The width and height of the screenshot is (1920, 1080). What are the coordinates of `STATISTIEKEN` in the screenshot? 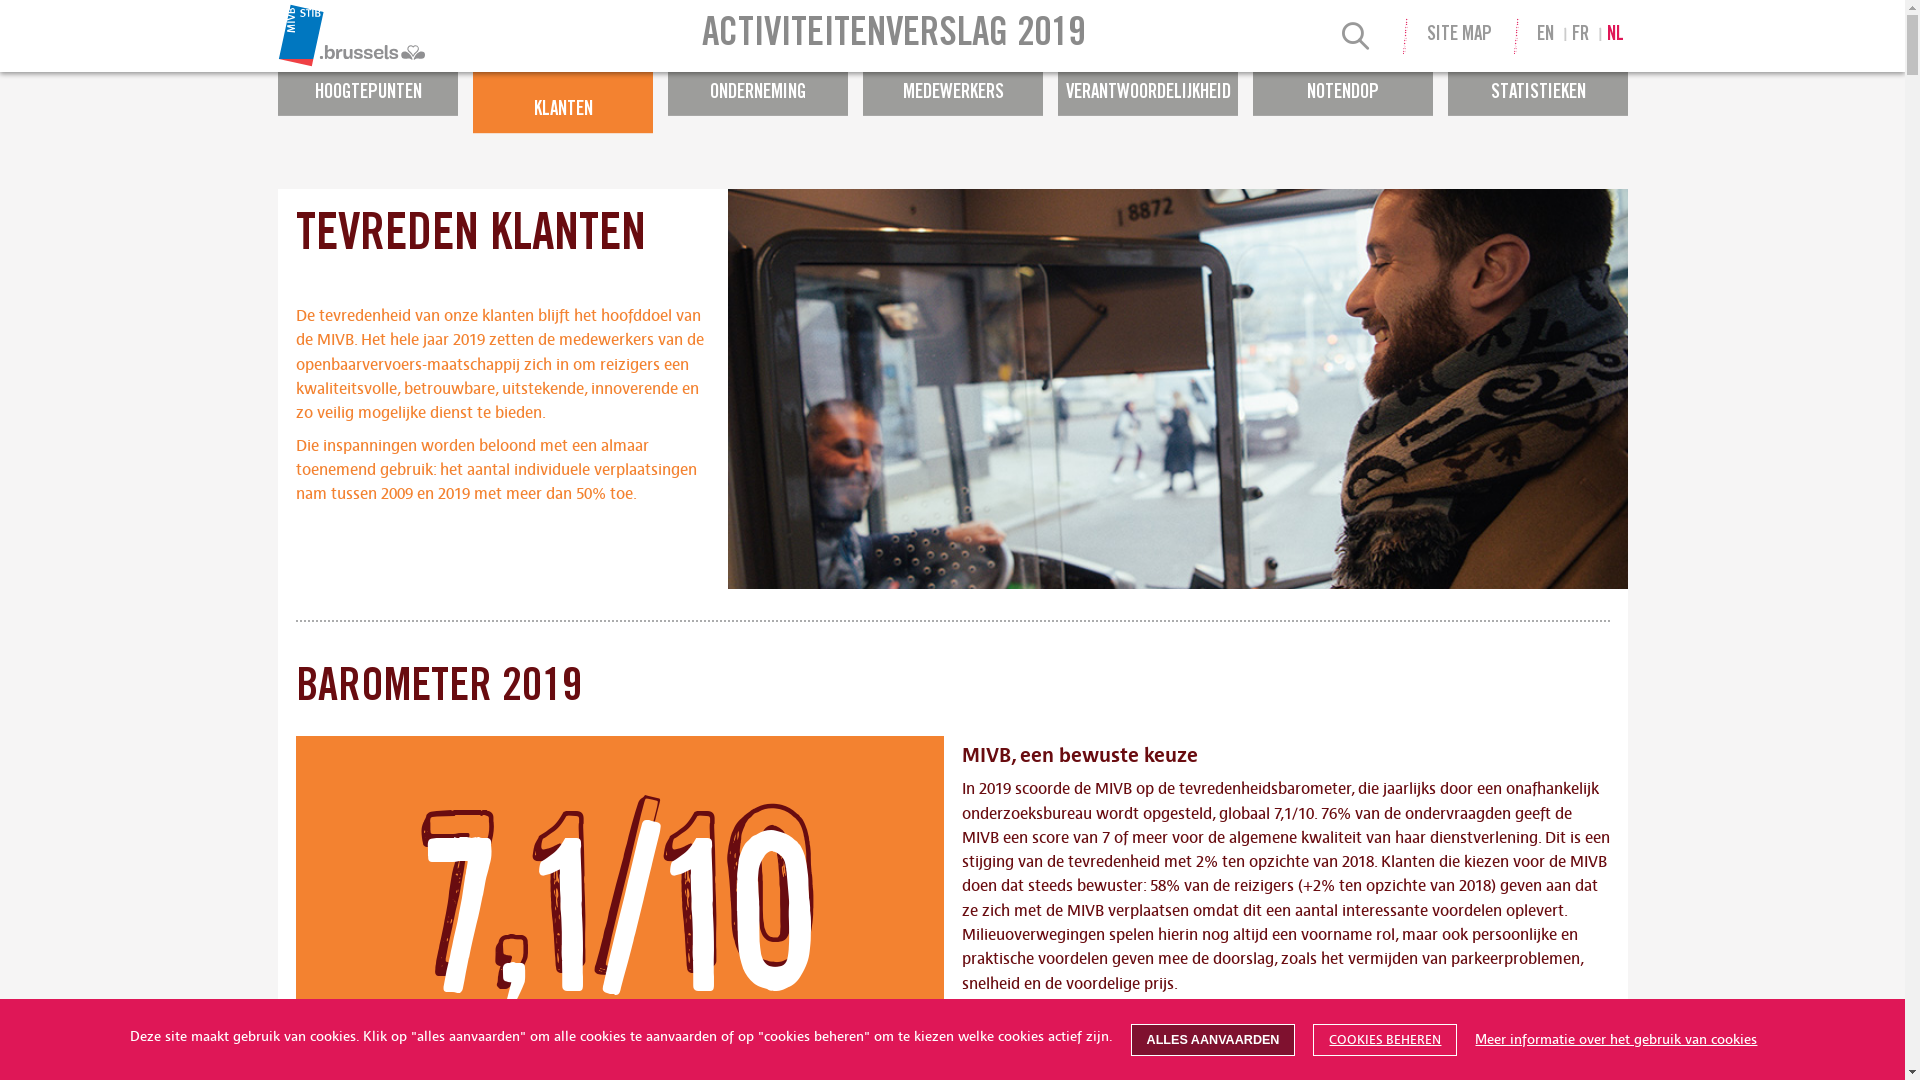 It's located at (1538, 84).